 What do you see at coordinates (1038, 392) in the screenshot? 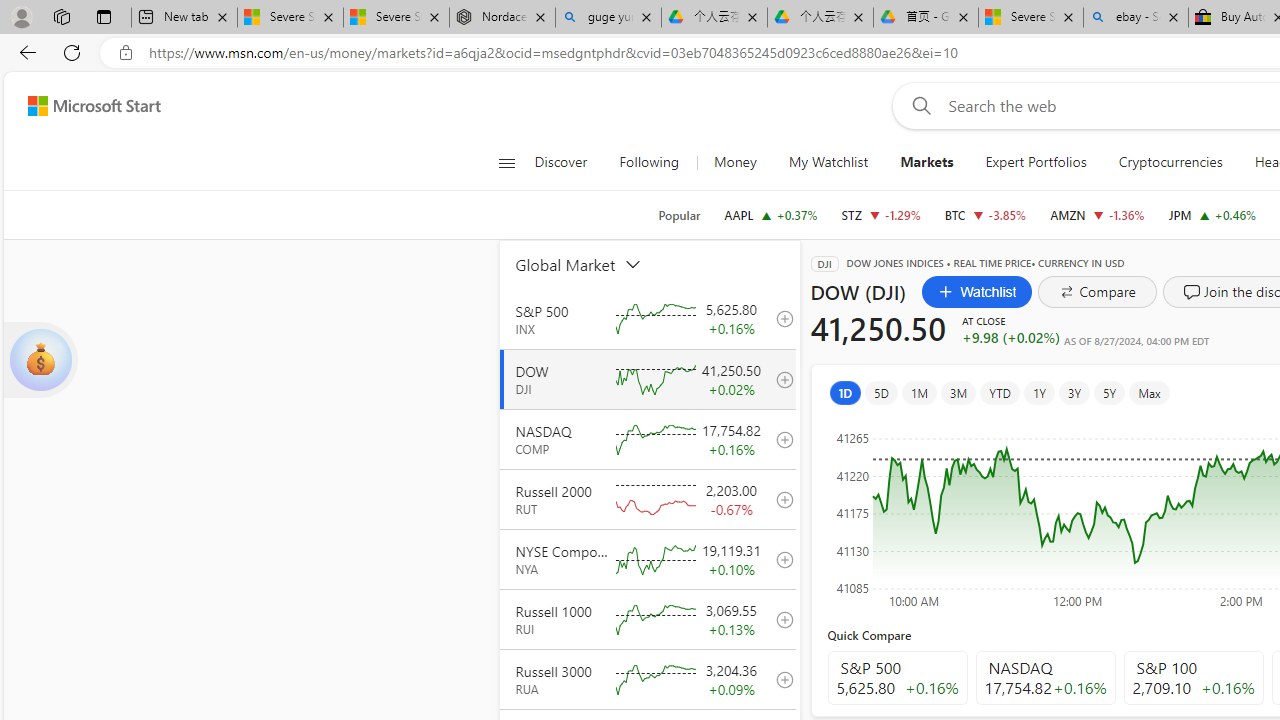
I see `1Y` at bounding box center [1038, 392].